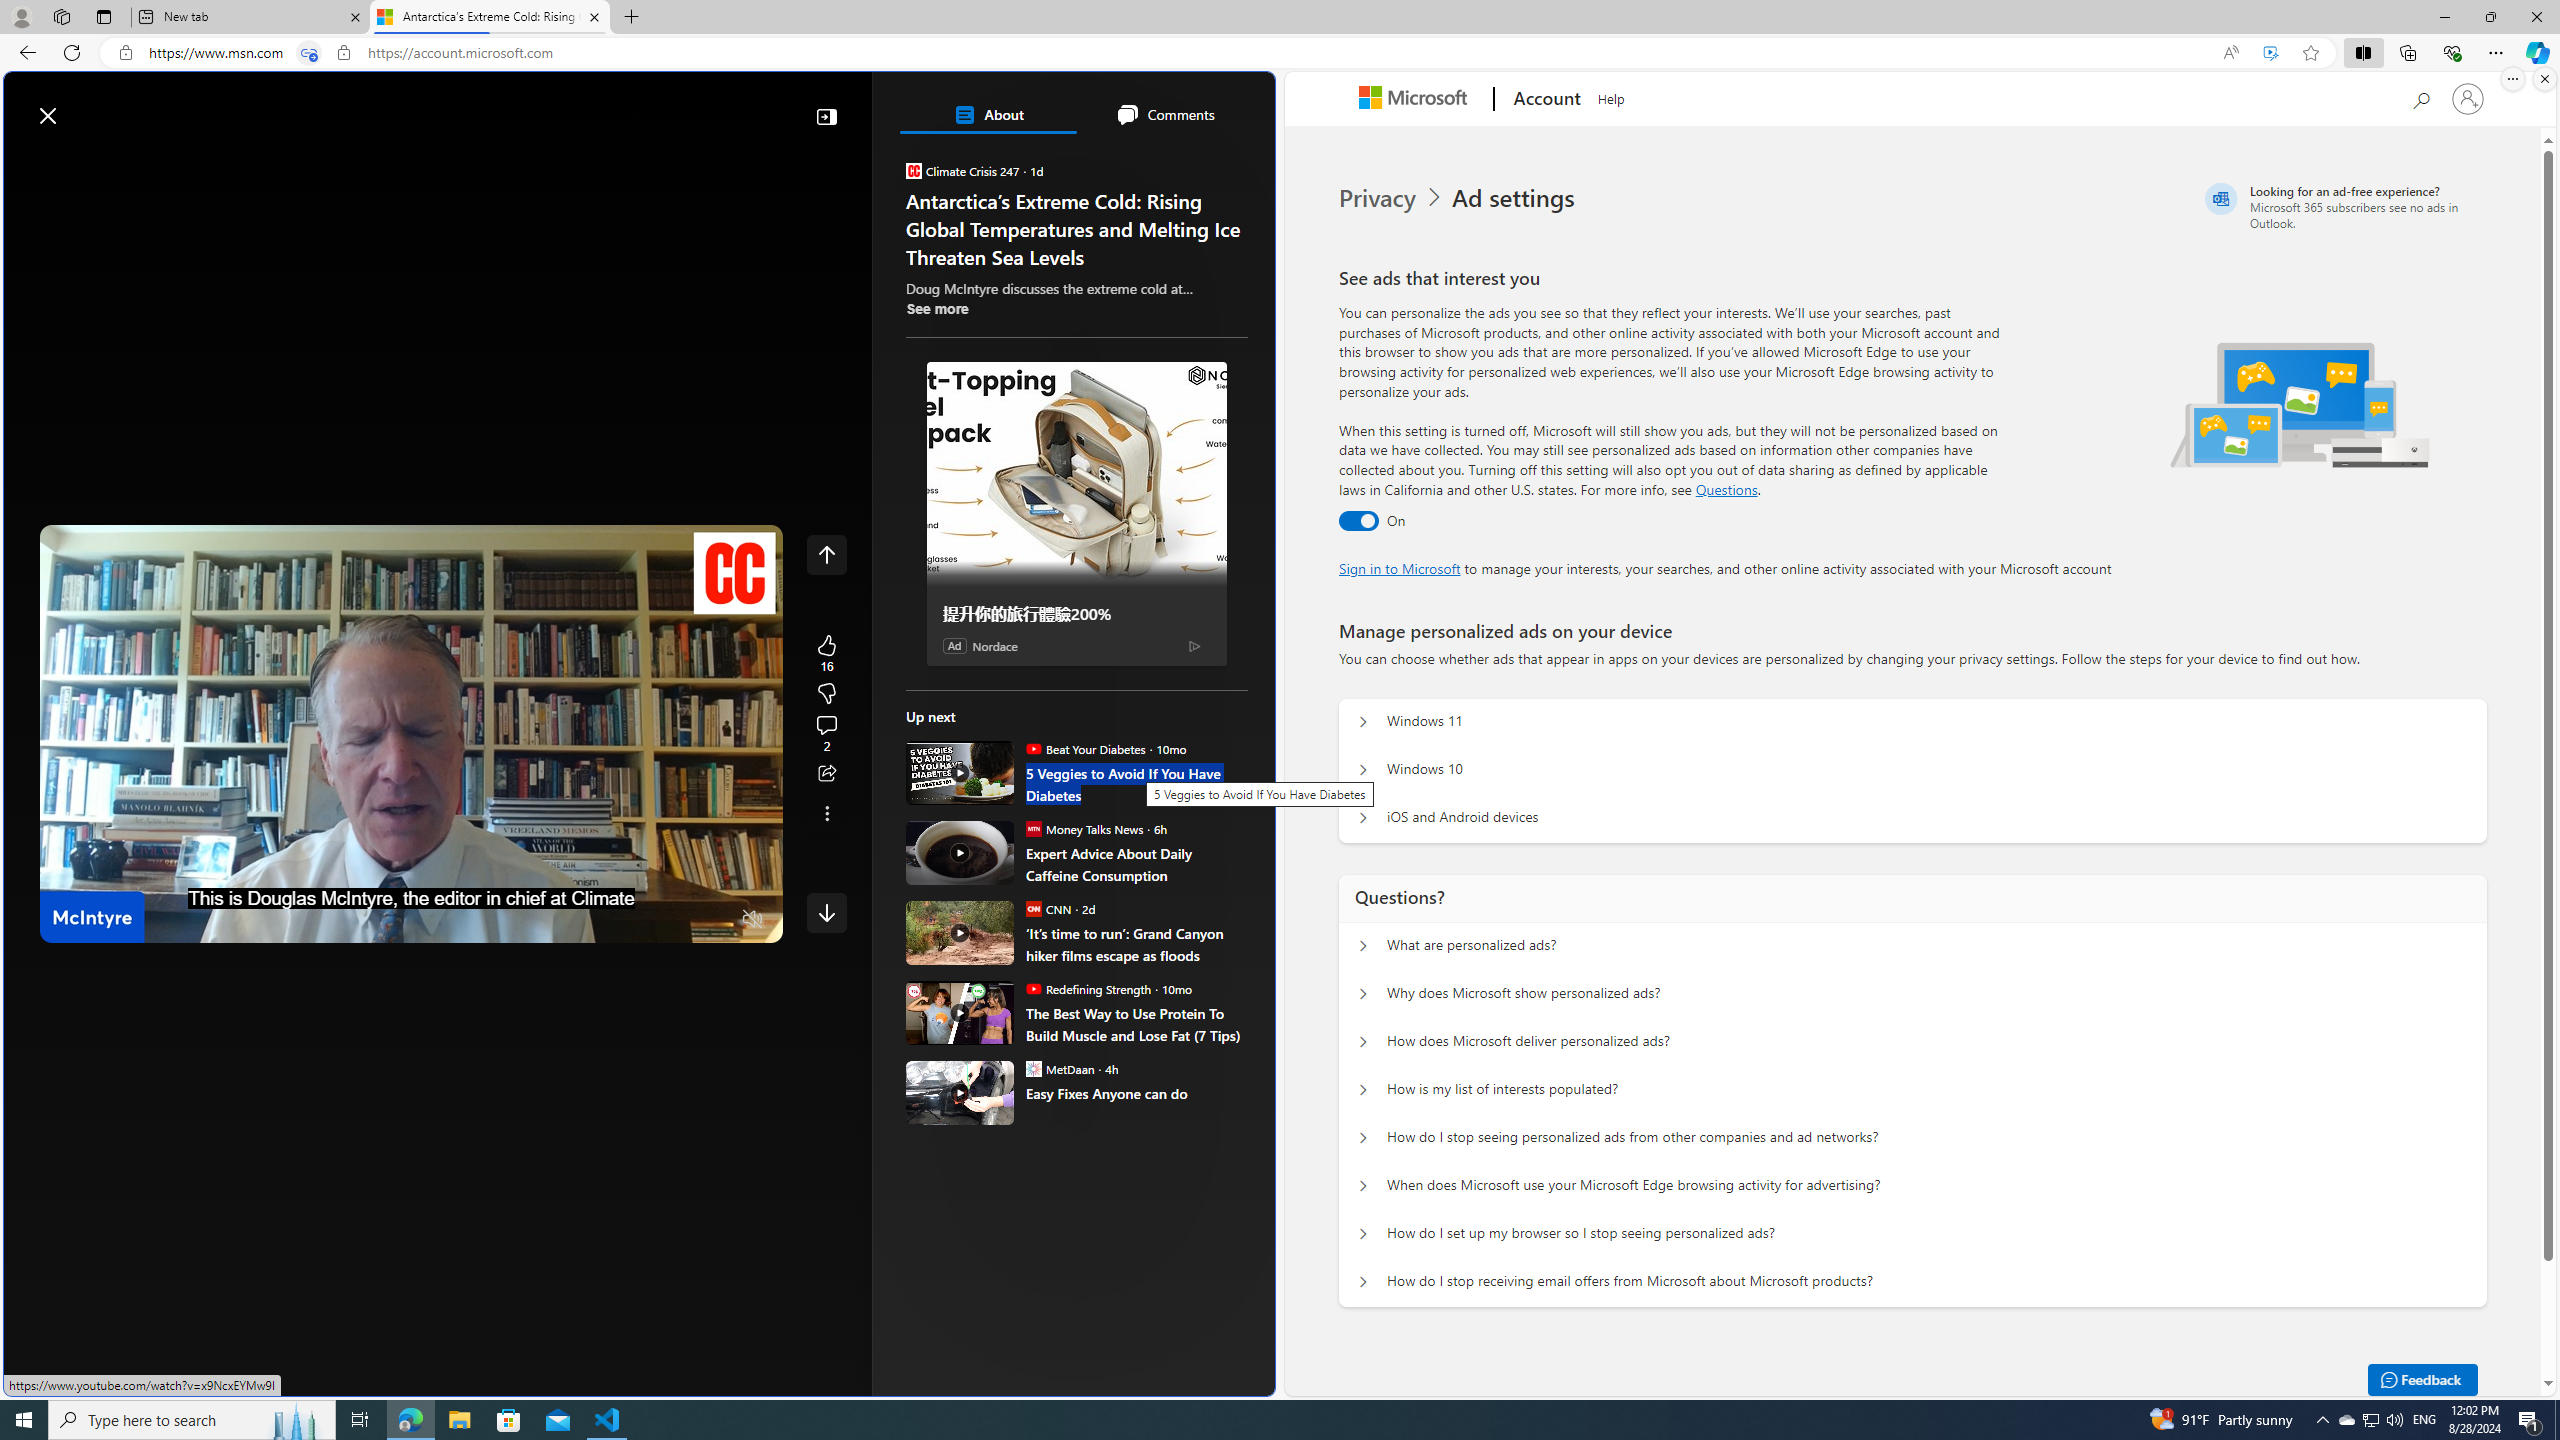 The width and height of the screenshot is (2560, 1440). Describe the element at coordinates (2300, 404) in the screenshot. I see `Illustration of multiple devices` at that location.